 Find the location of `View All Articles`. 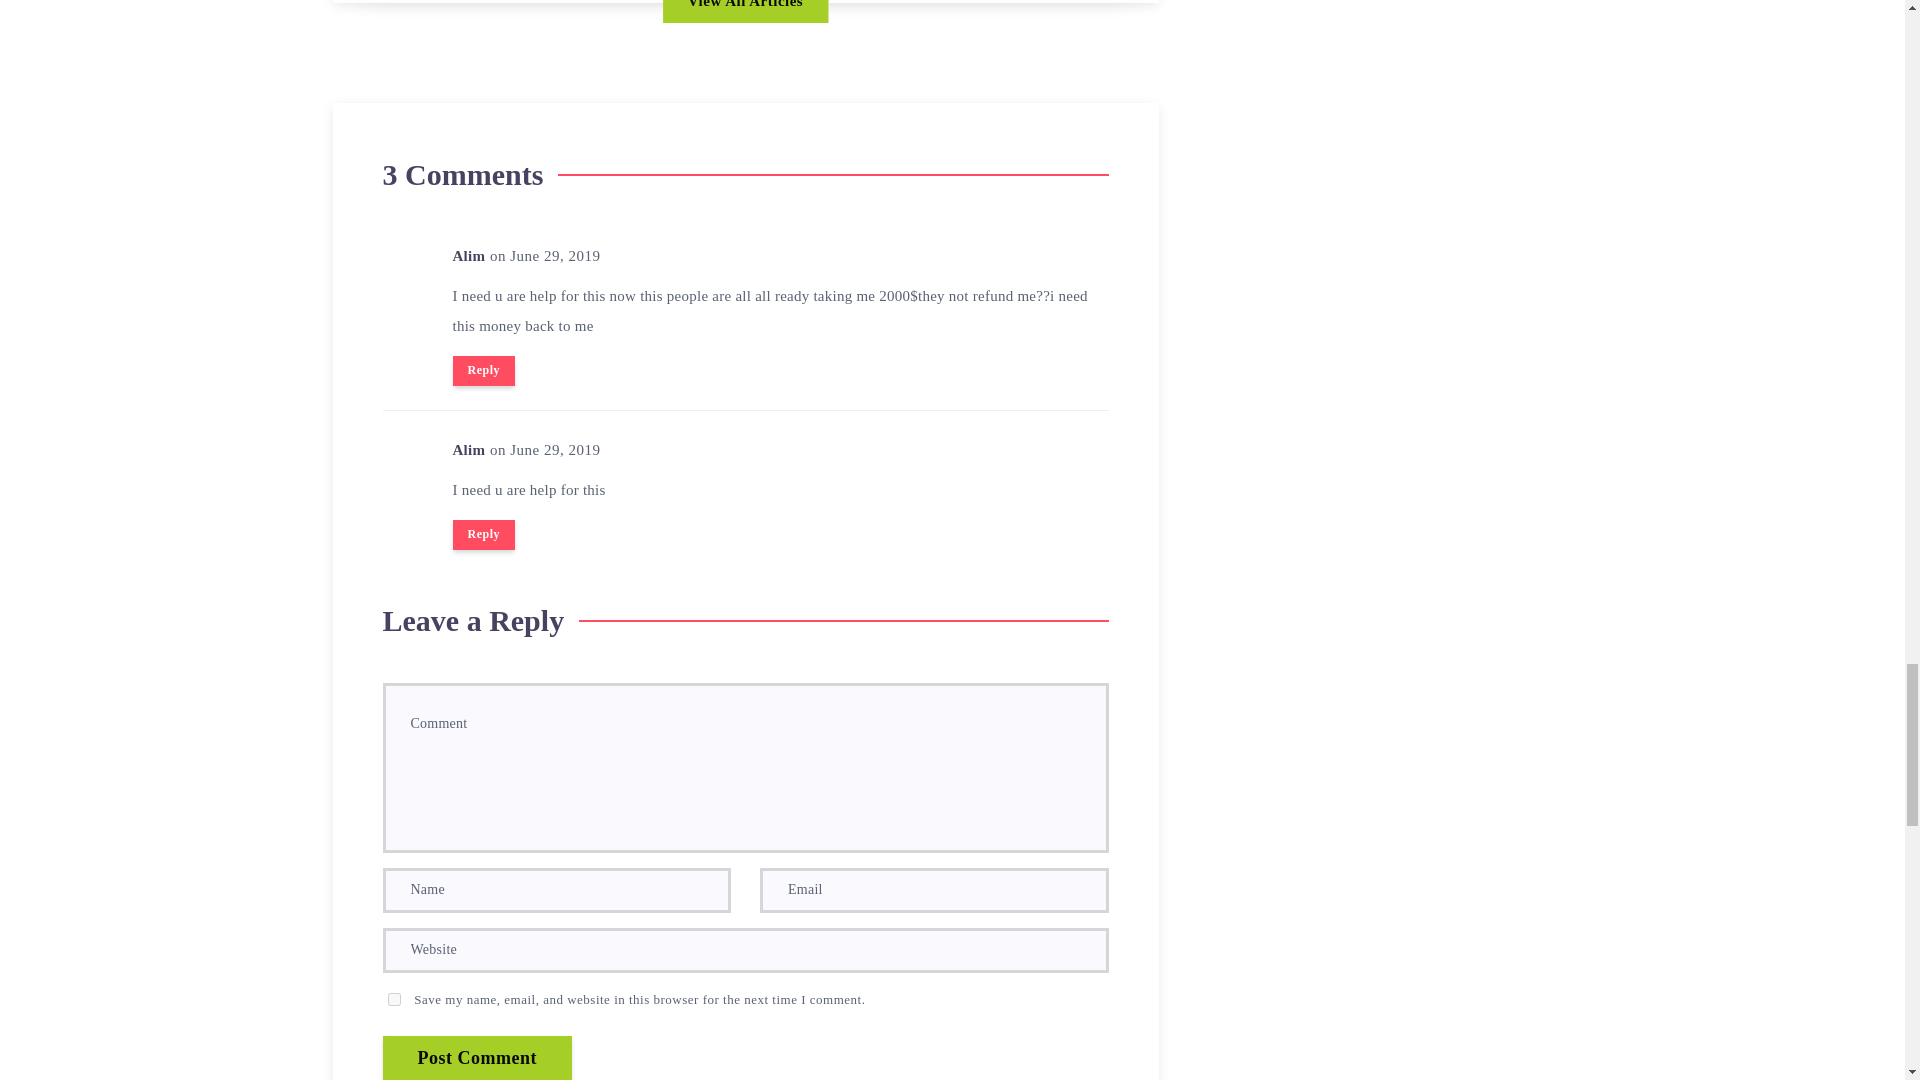

View All Articles is located at coordinates (744, 11).